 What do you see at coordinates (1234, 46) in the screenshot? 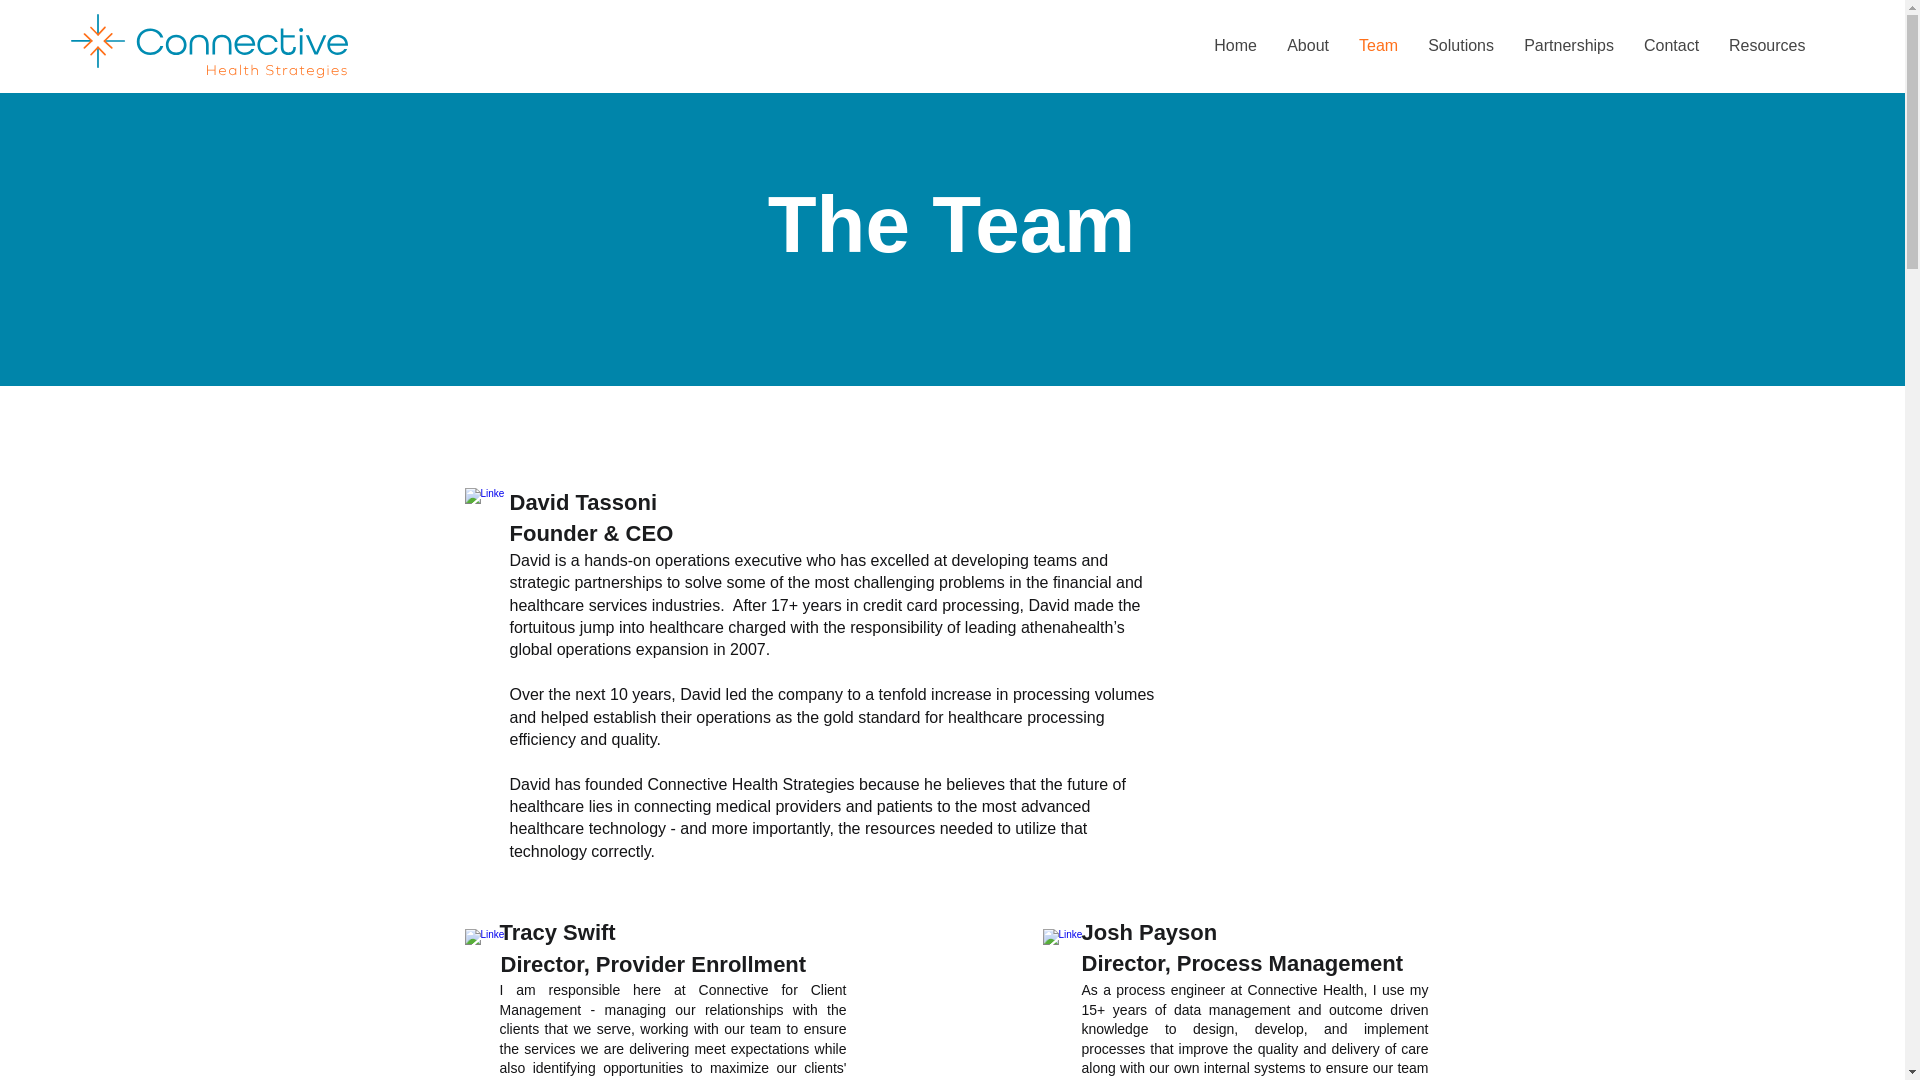
I see `Home` at bounding box center [1234, 46].